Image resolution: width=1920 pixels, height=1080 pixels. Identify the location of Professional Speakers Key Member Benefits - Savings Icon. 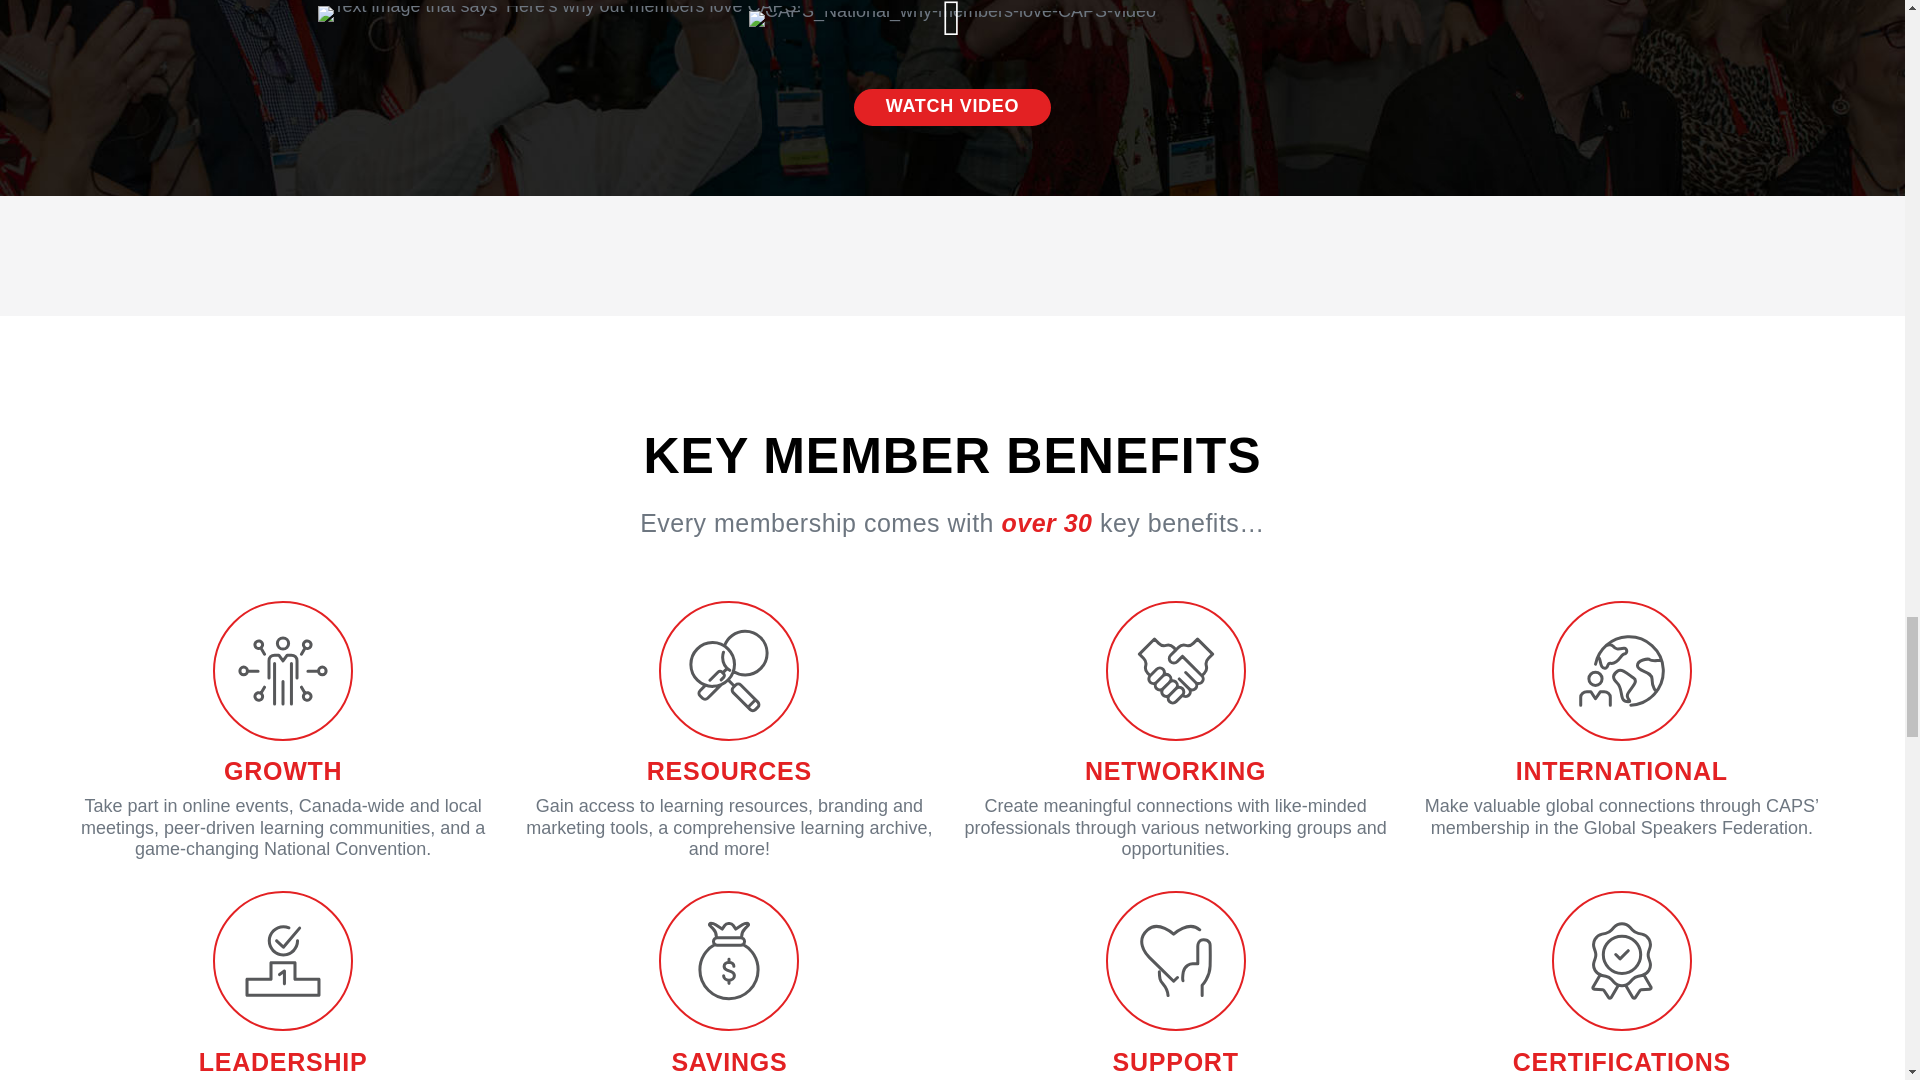
(728, 961).